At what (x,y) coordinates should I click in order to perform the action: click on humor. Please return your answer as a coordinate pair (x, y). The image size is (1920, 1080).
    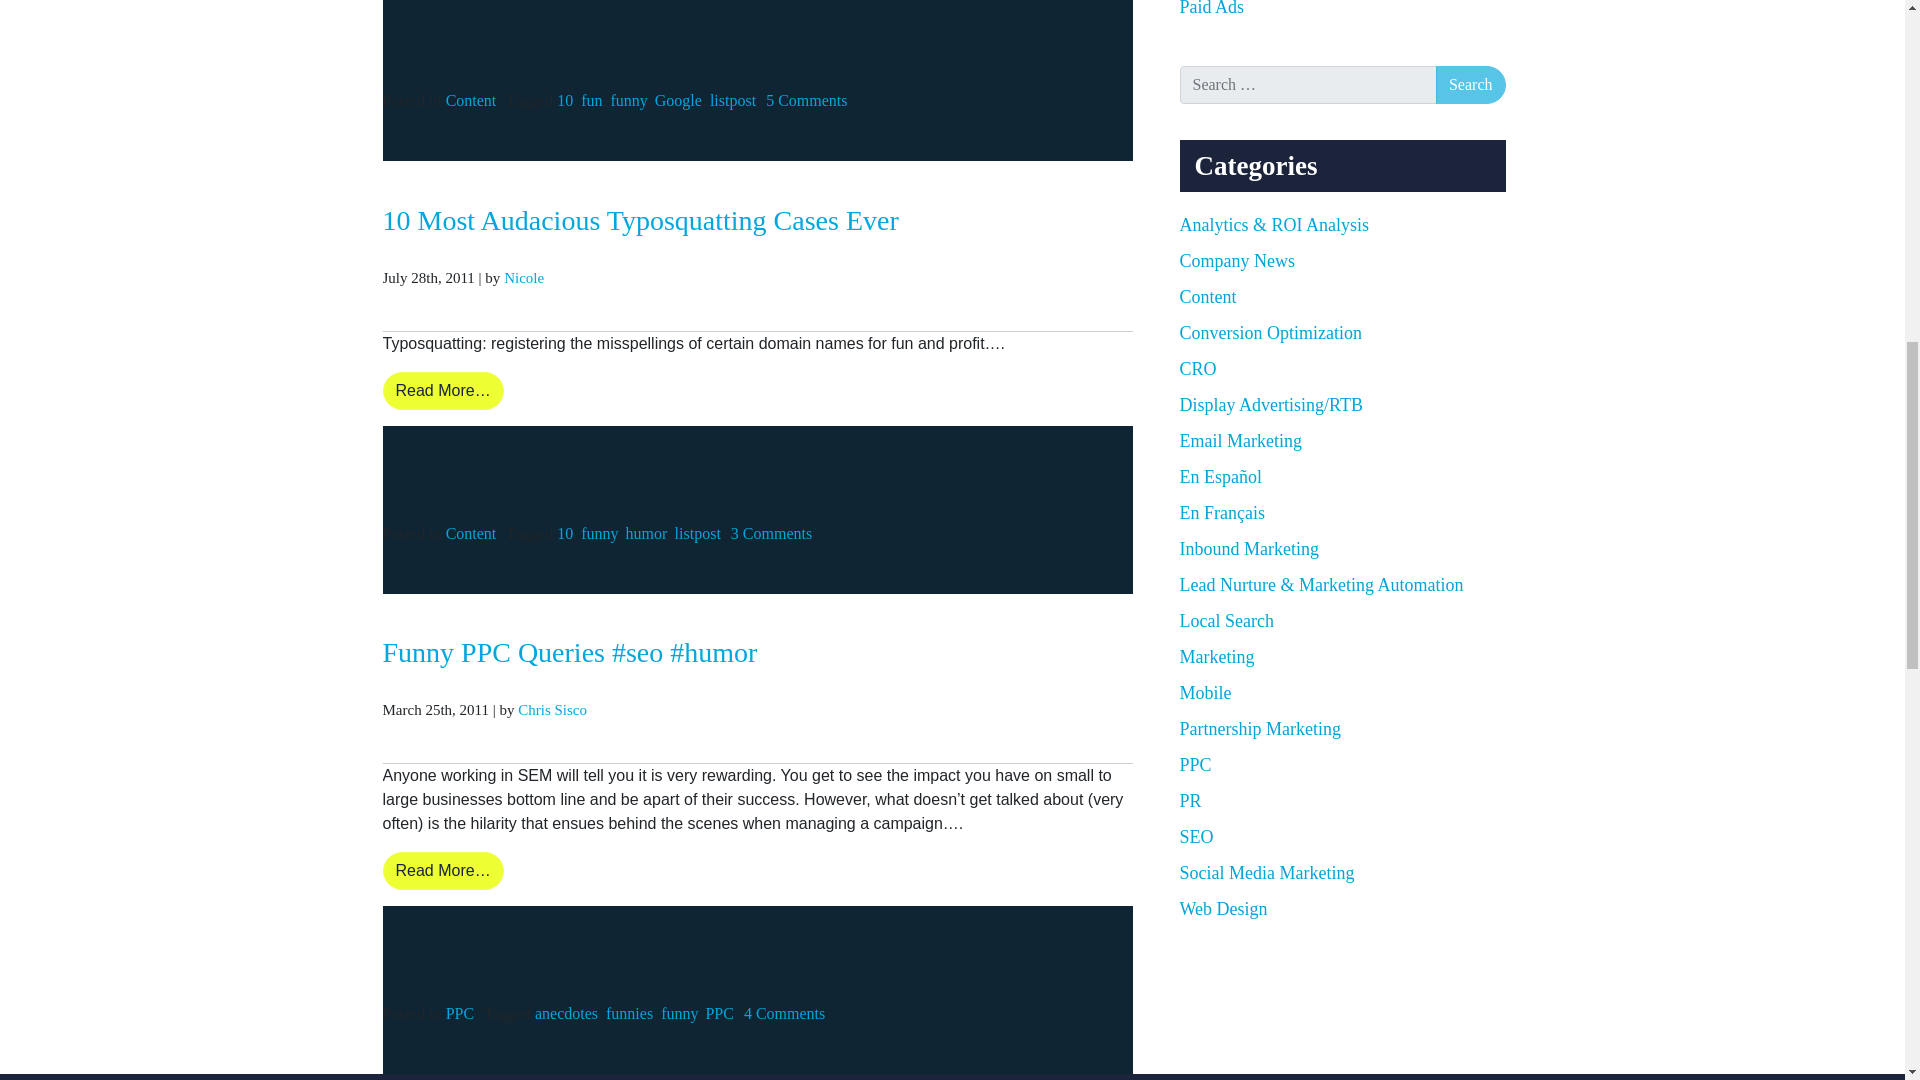
    Looking at the image, I should click on (646, 533).